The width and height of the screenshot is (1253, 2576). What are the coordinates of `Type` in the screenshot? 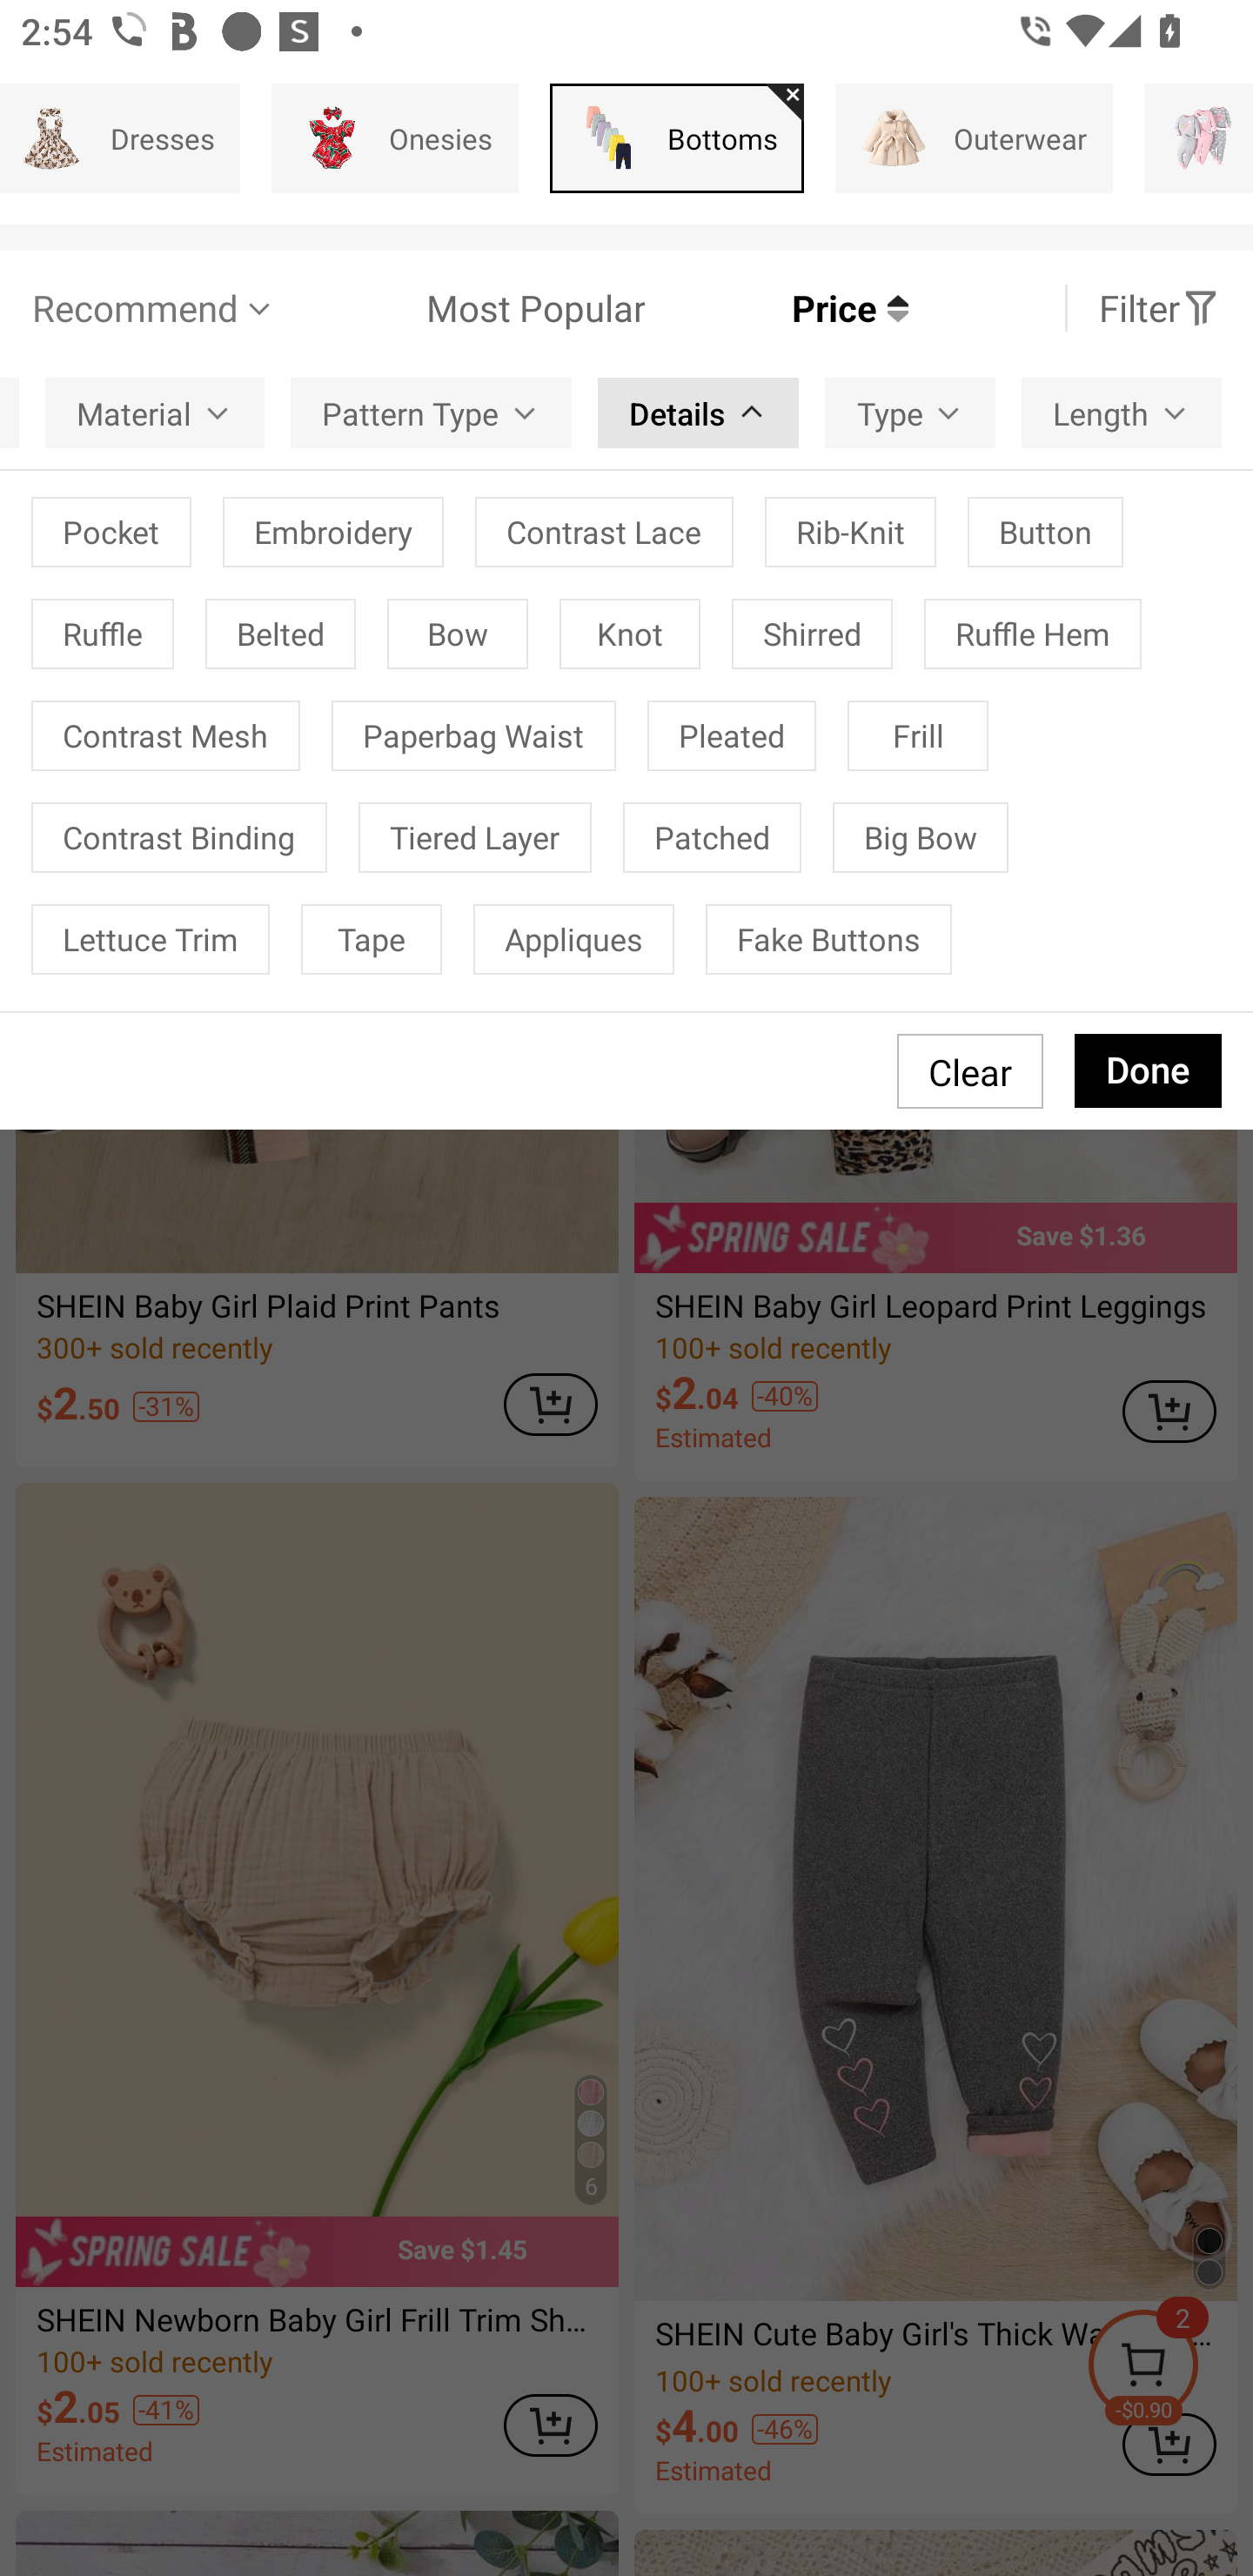 It's located at (909, 413).